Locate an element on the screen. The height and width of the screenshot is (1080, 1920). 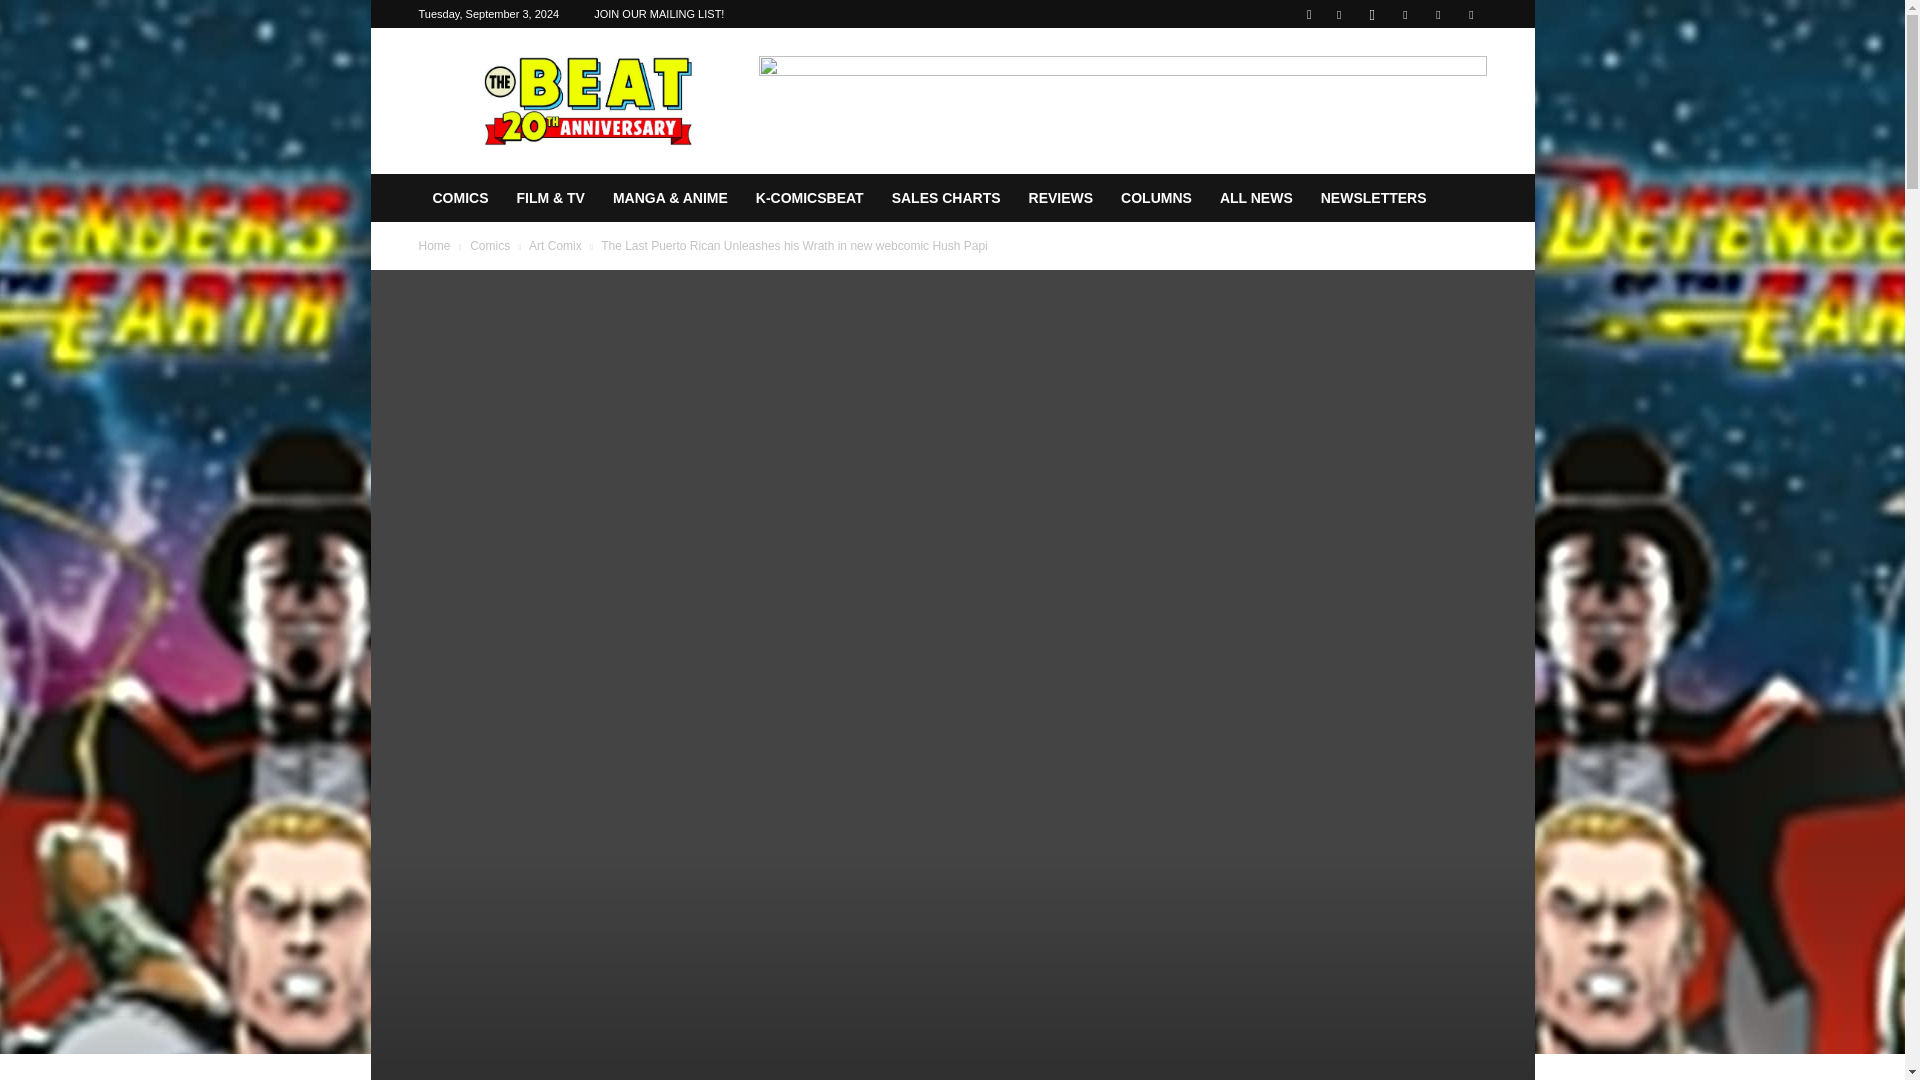
JOIN OUR MAILING LIST! is located at coordinates (658, 14).